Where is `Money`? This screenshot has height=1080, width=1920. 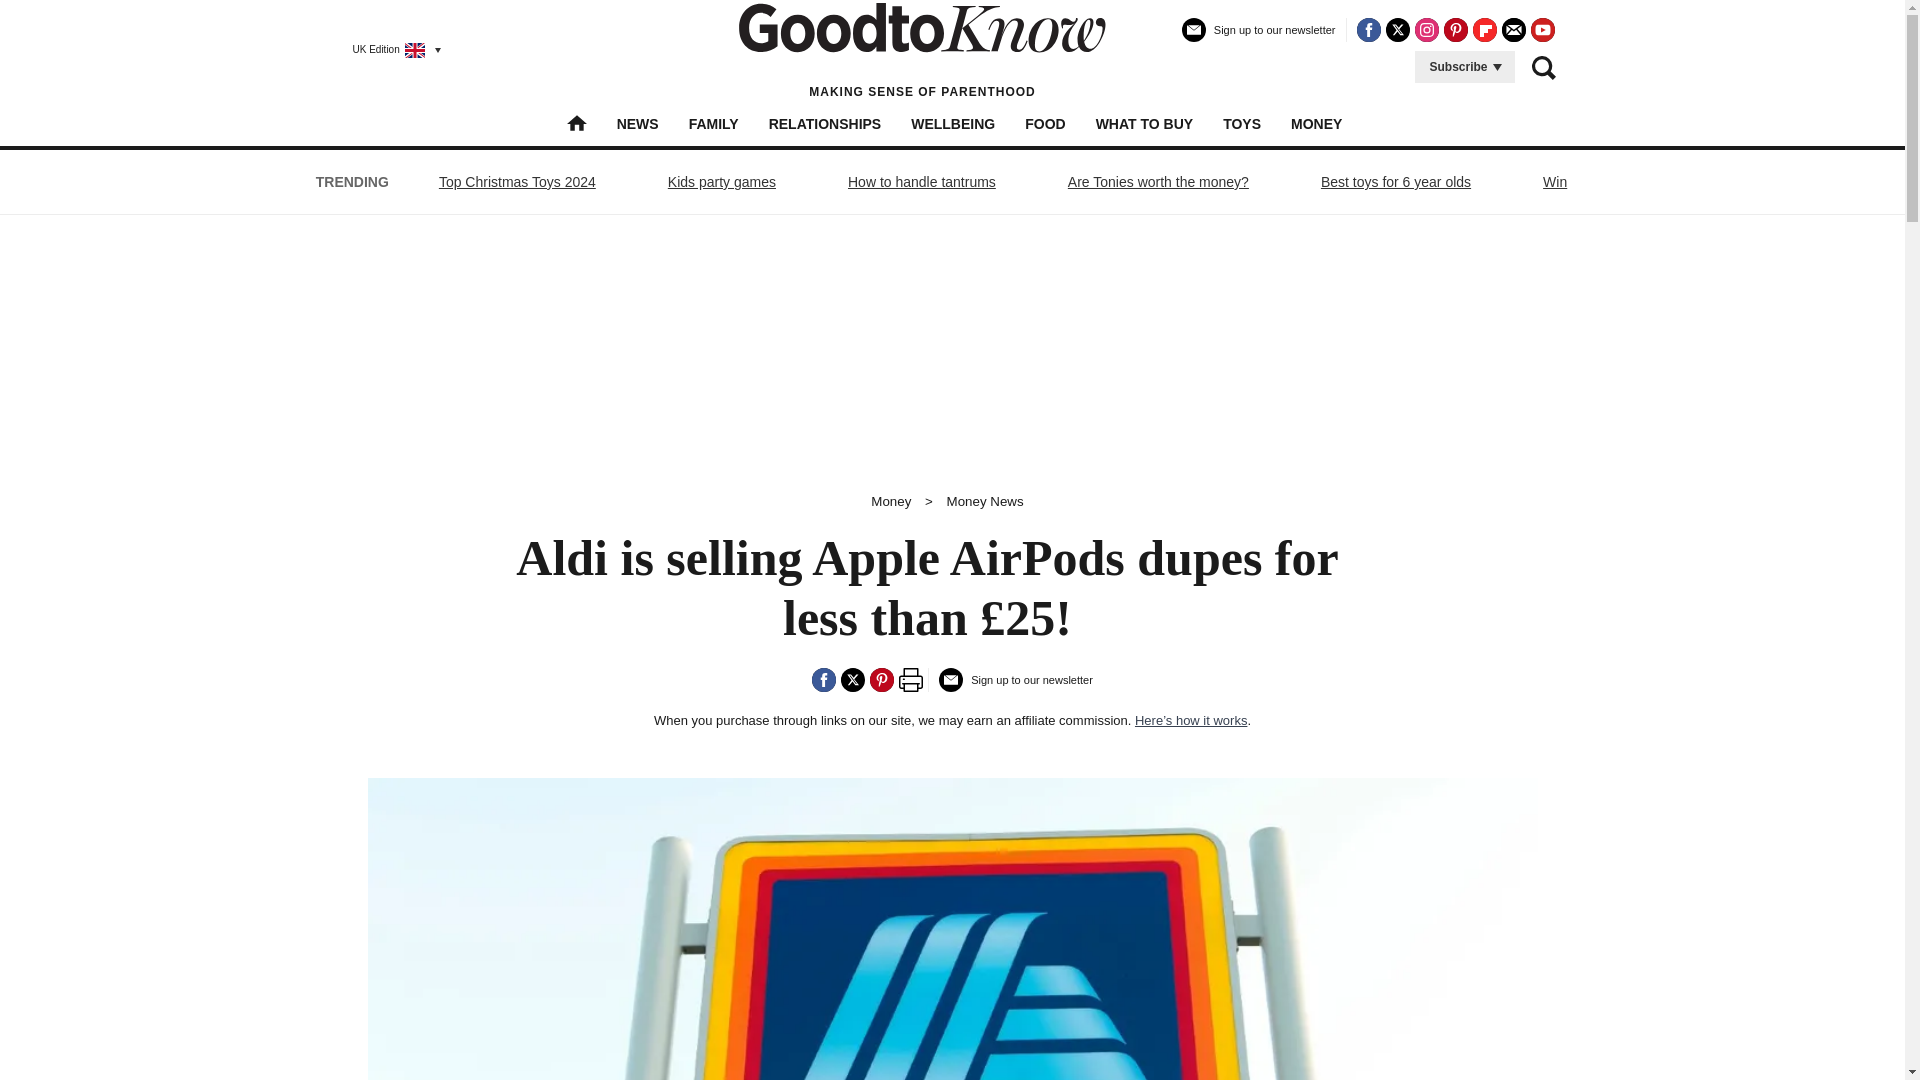 Money is located at coordinates (890, 500).